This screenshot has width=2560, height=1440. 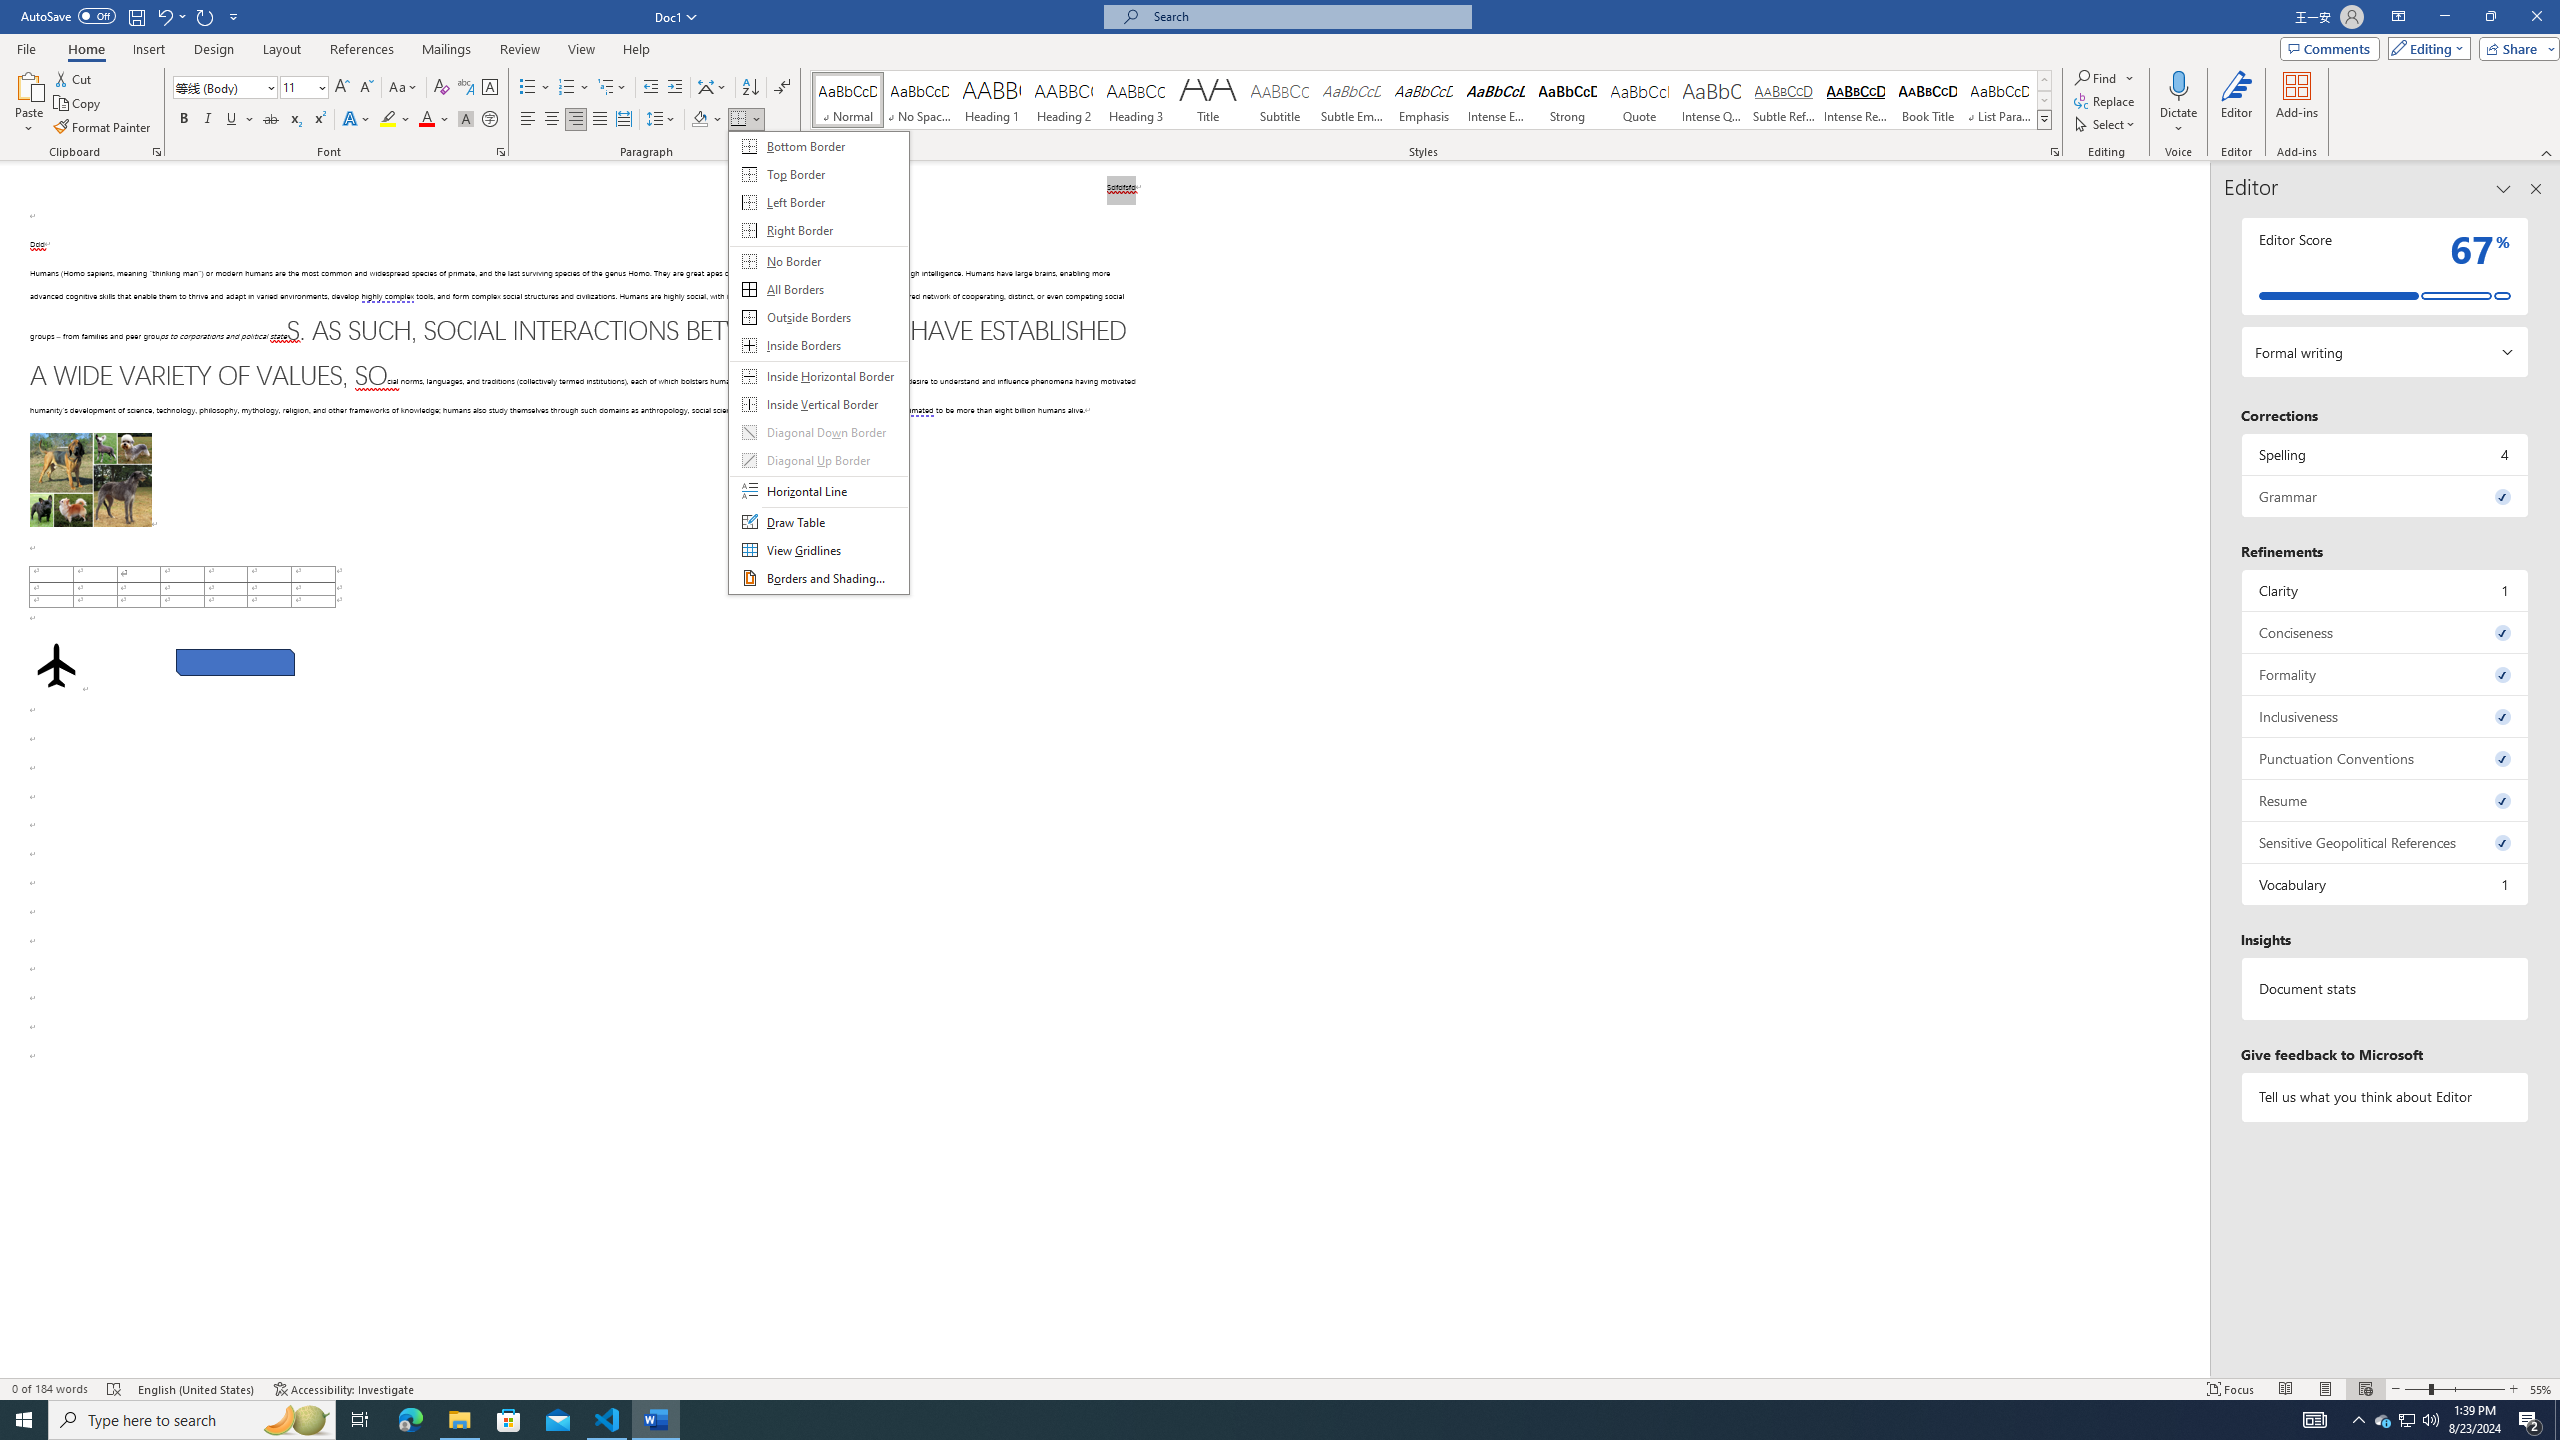 I want to click on Change Case, so click(x=404, y=88).